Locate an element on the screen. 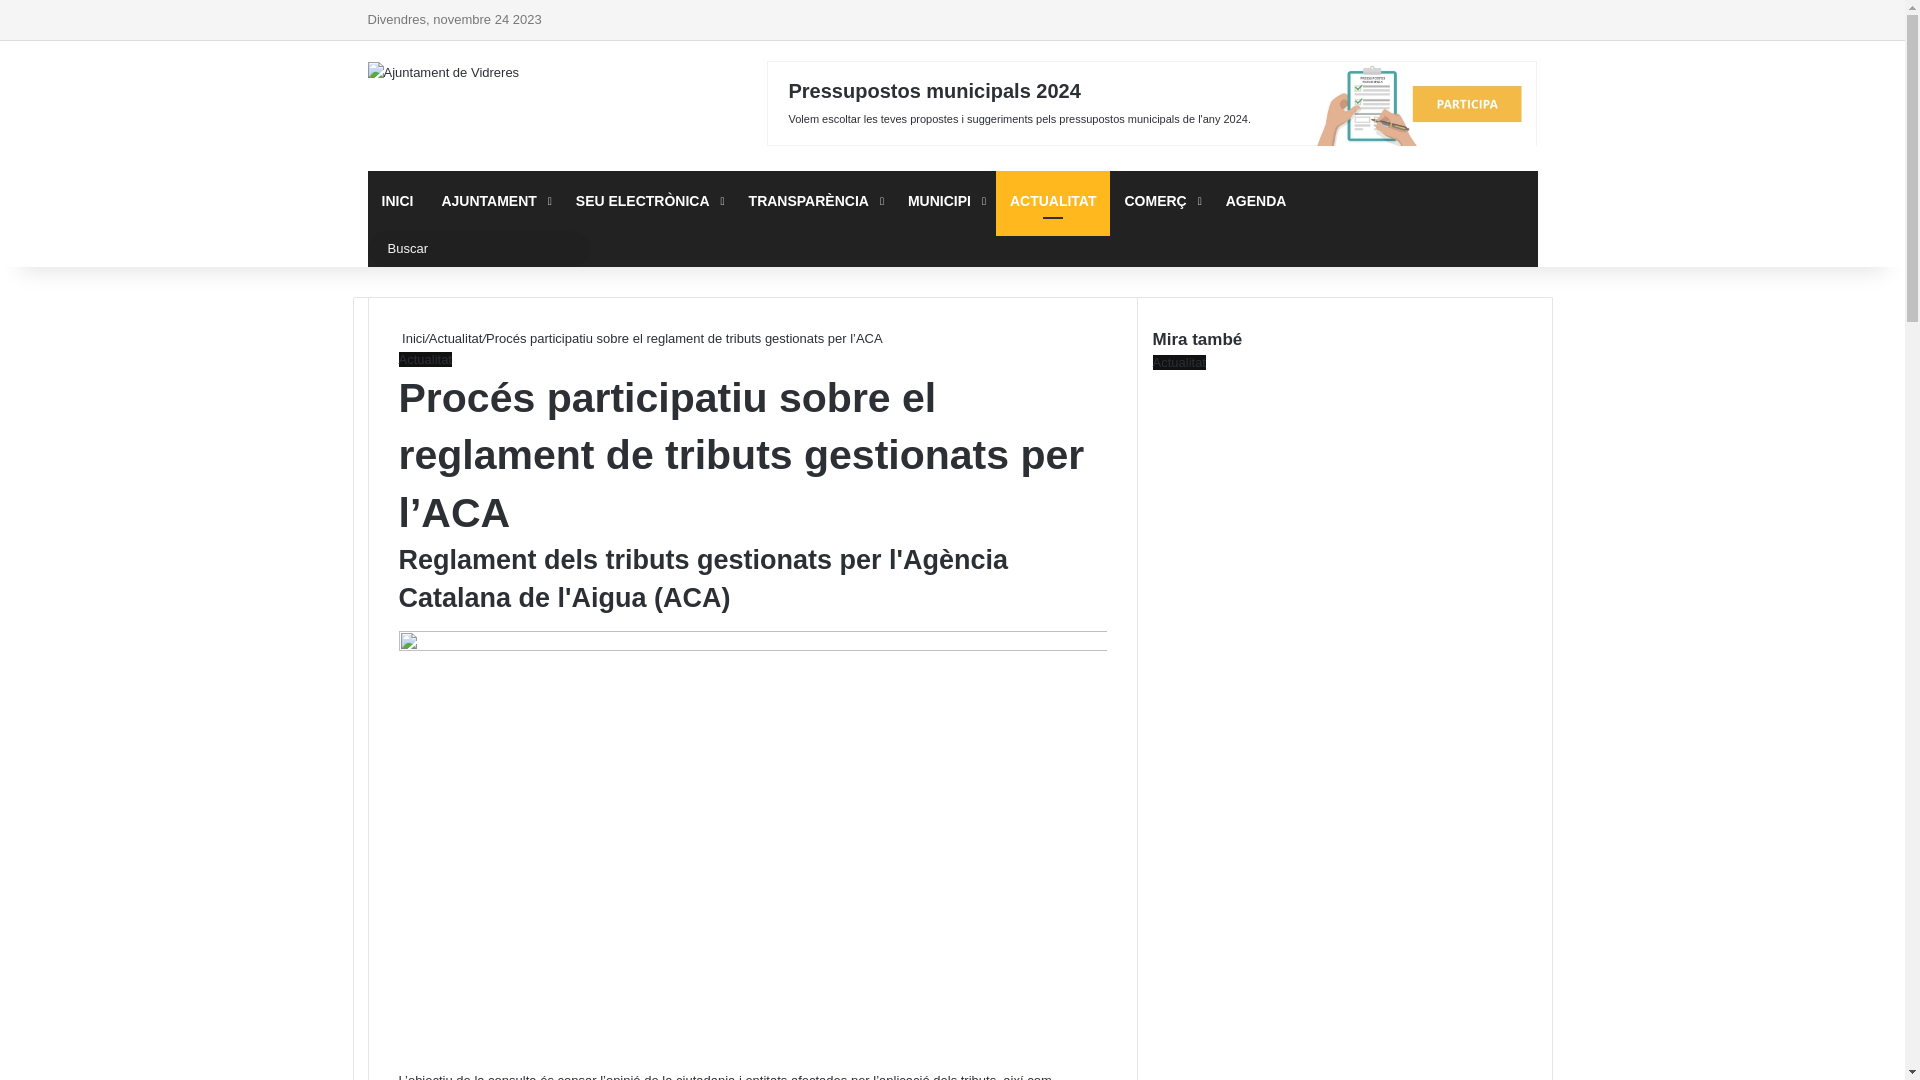 Image resolution: width=1920 pixels, height=1080 pixels. Inici is located at coordinates (412, 338).